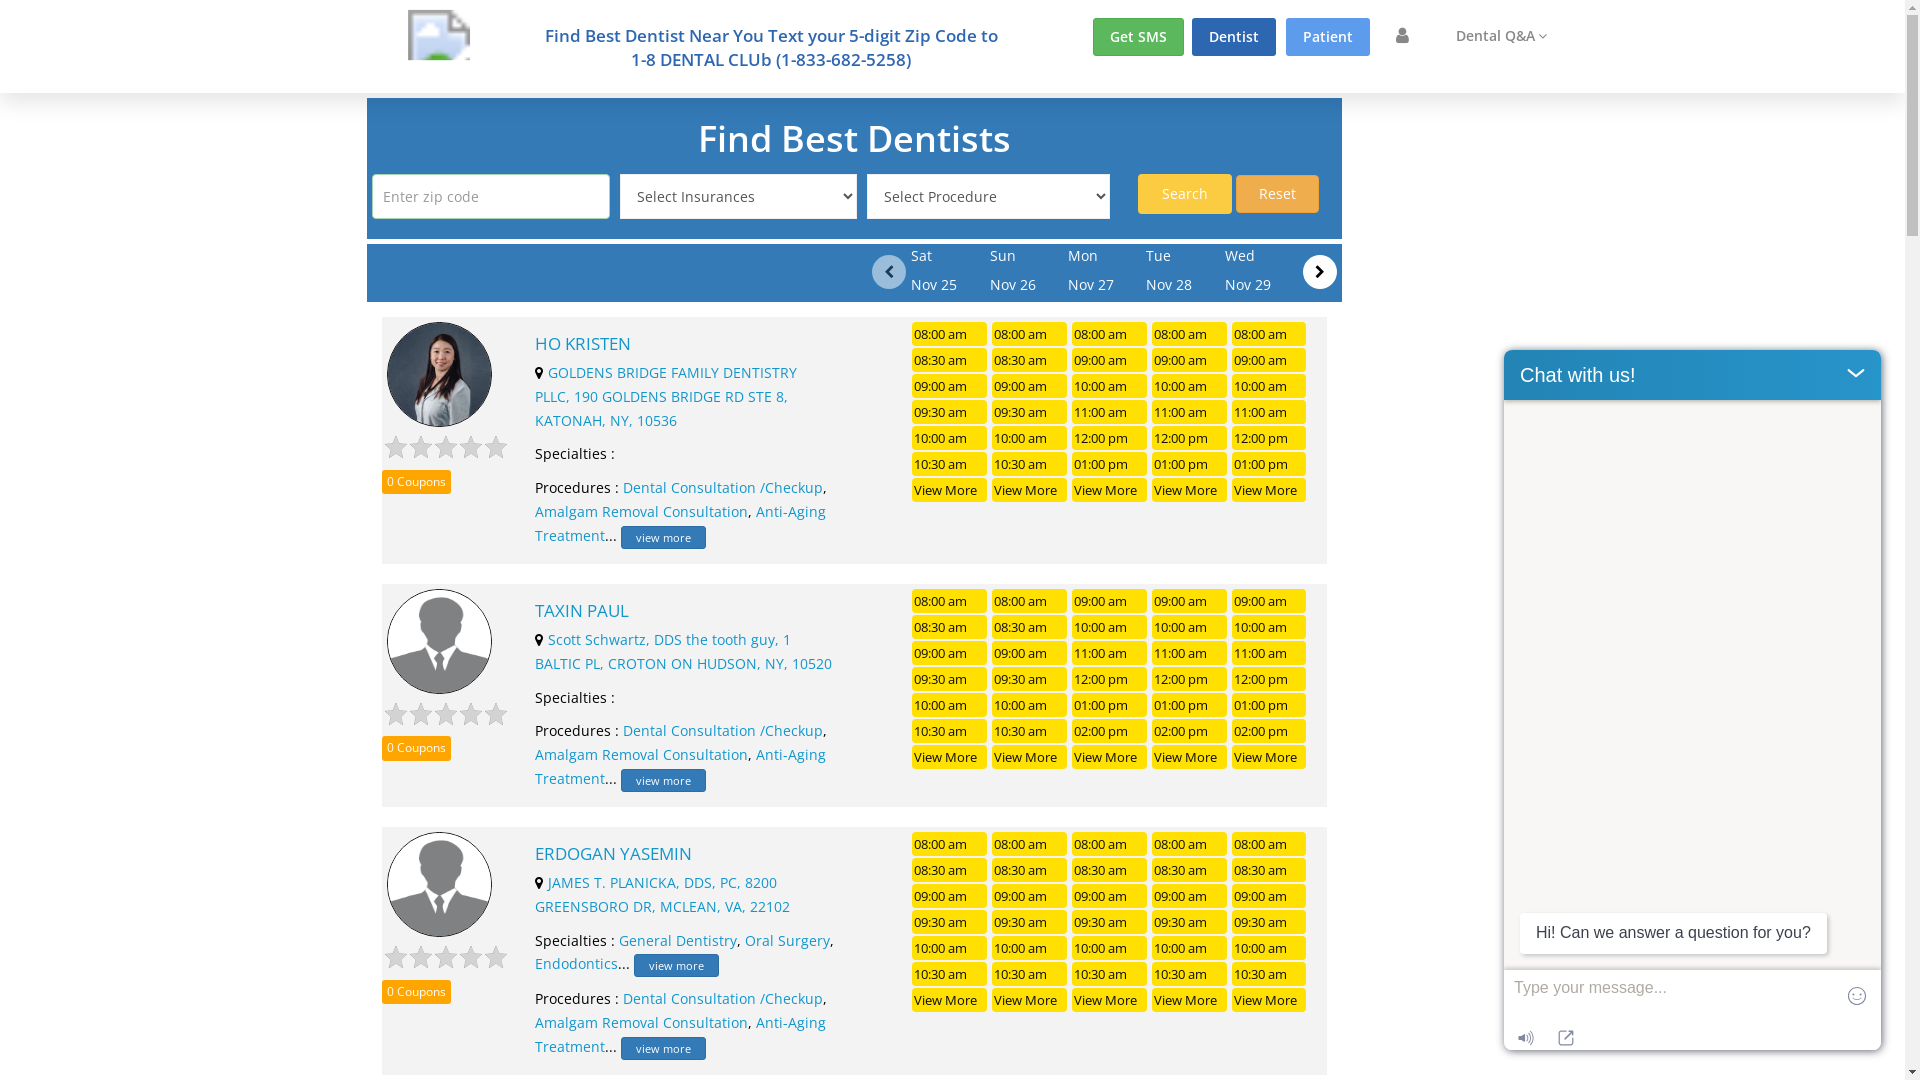  I want to click on 10:00 am, so click(1110, 627).